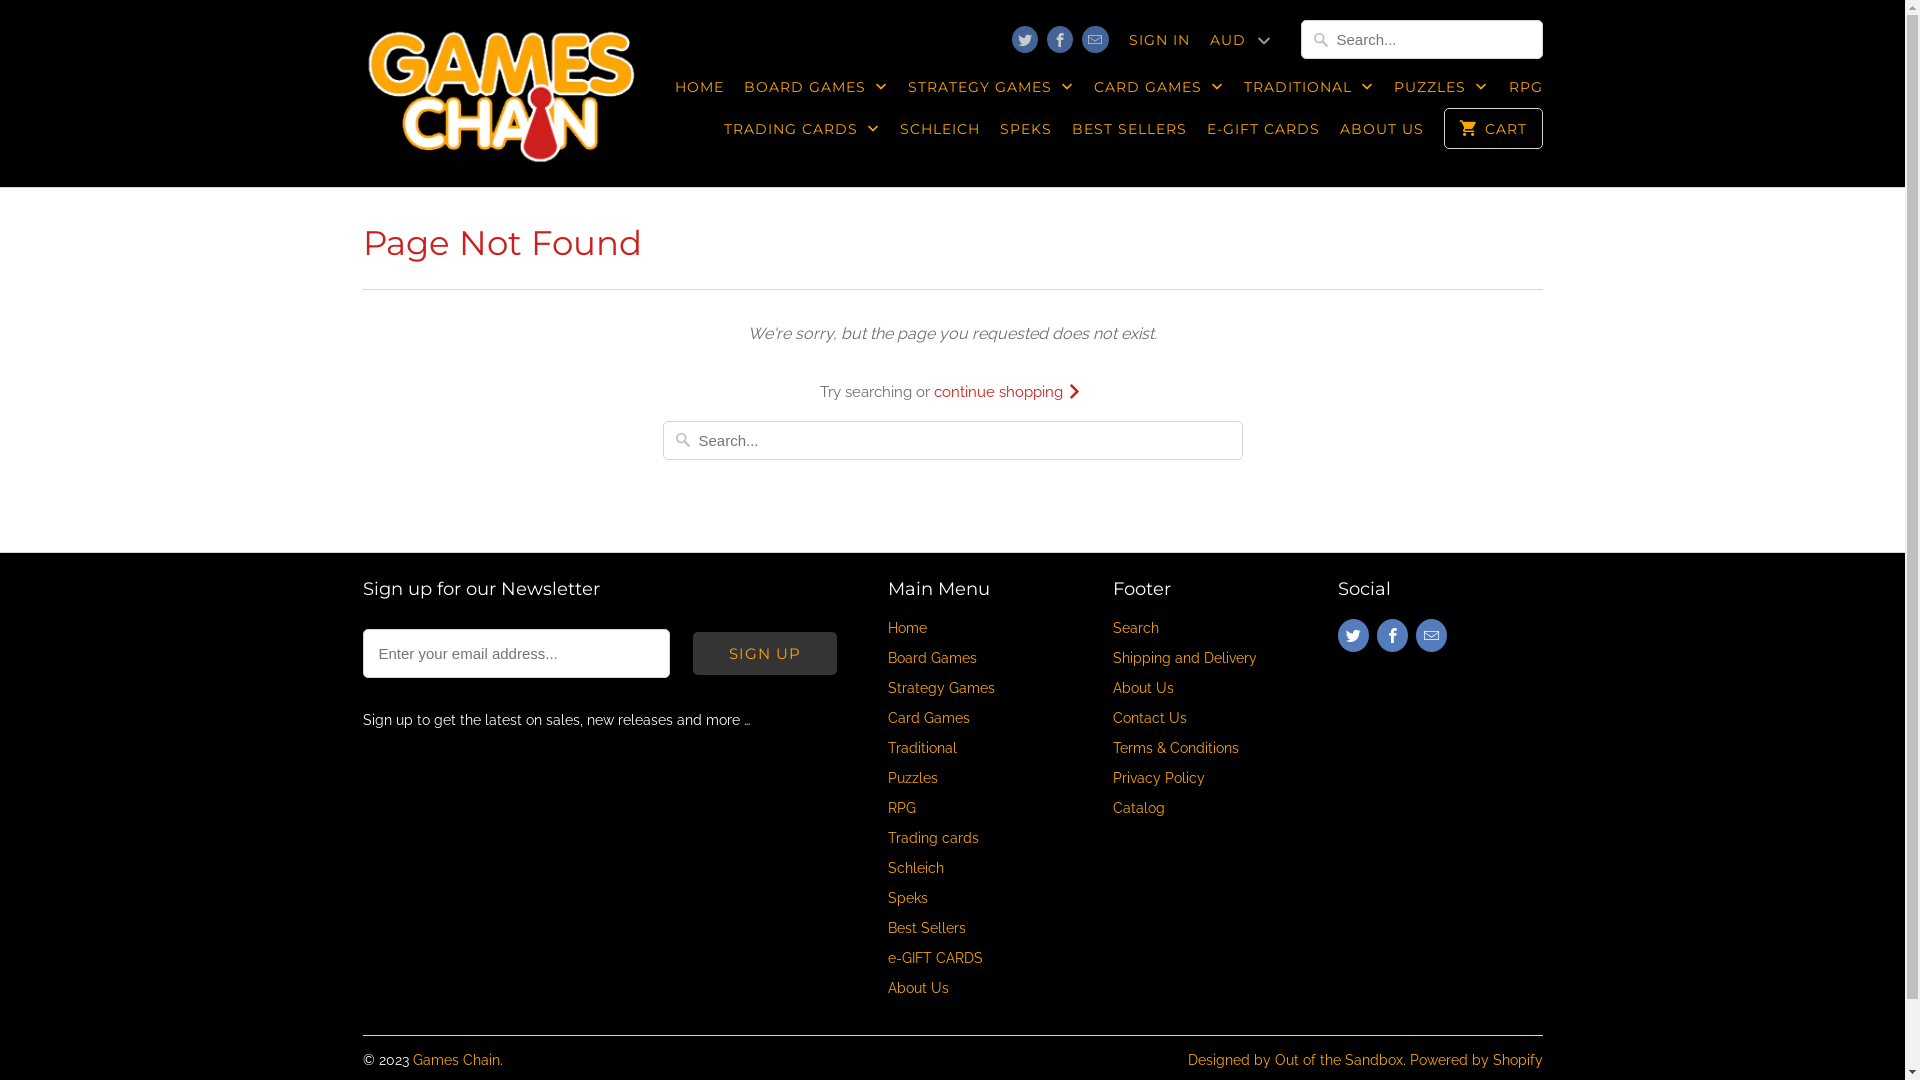 This screenshot has width=1920, height=1080. Describe the element at coordinates (1296, 1060) in the screenshot. I see `Designed by Out of the Sandbox` at that location.